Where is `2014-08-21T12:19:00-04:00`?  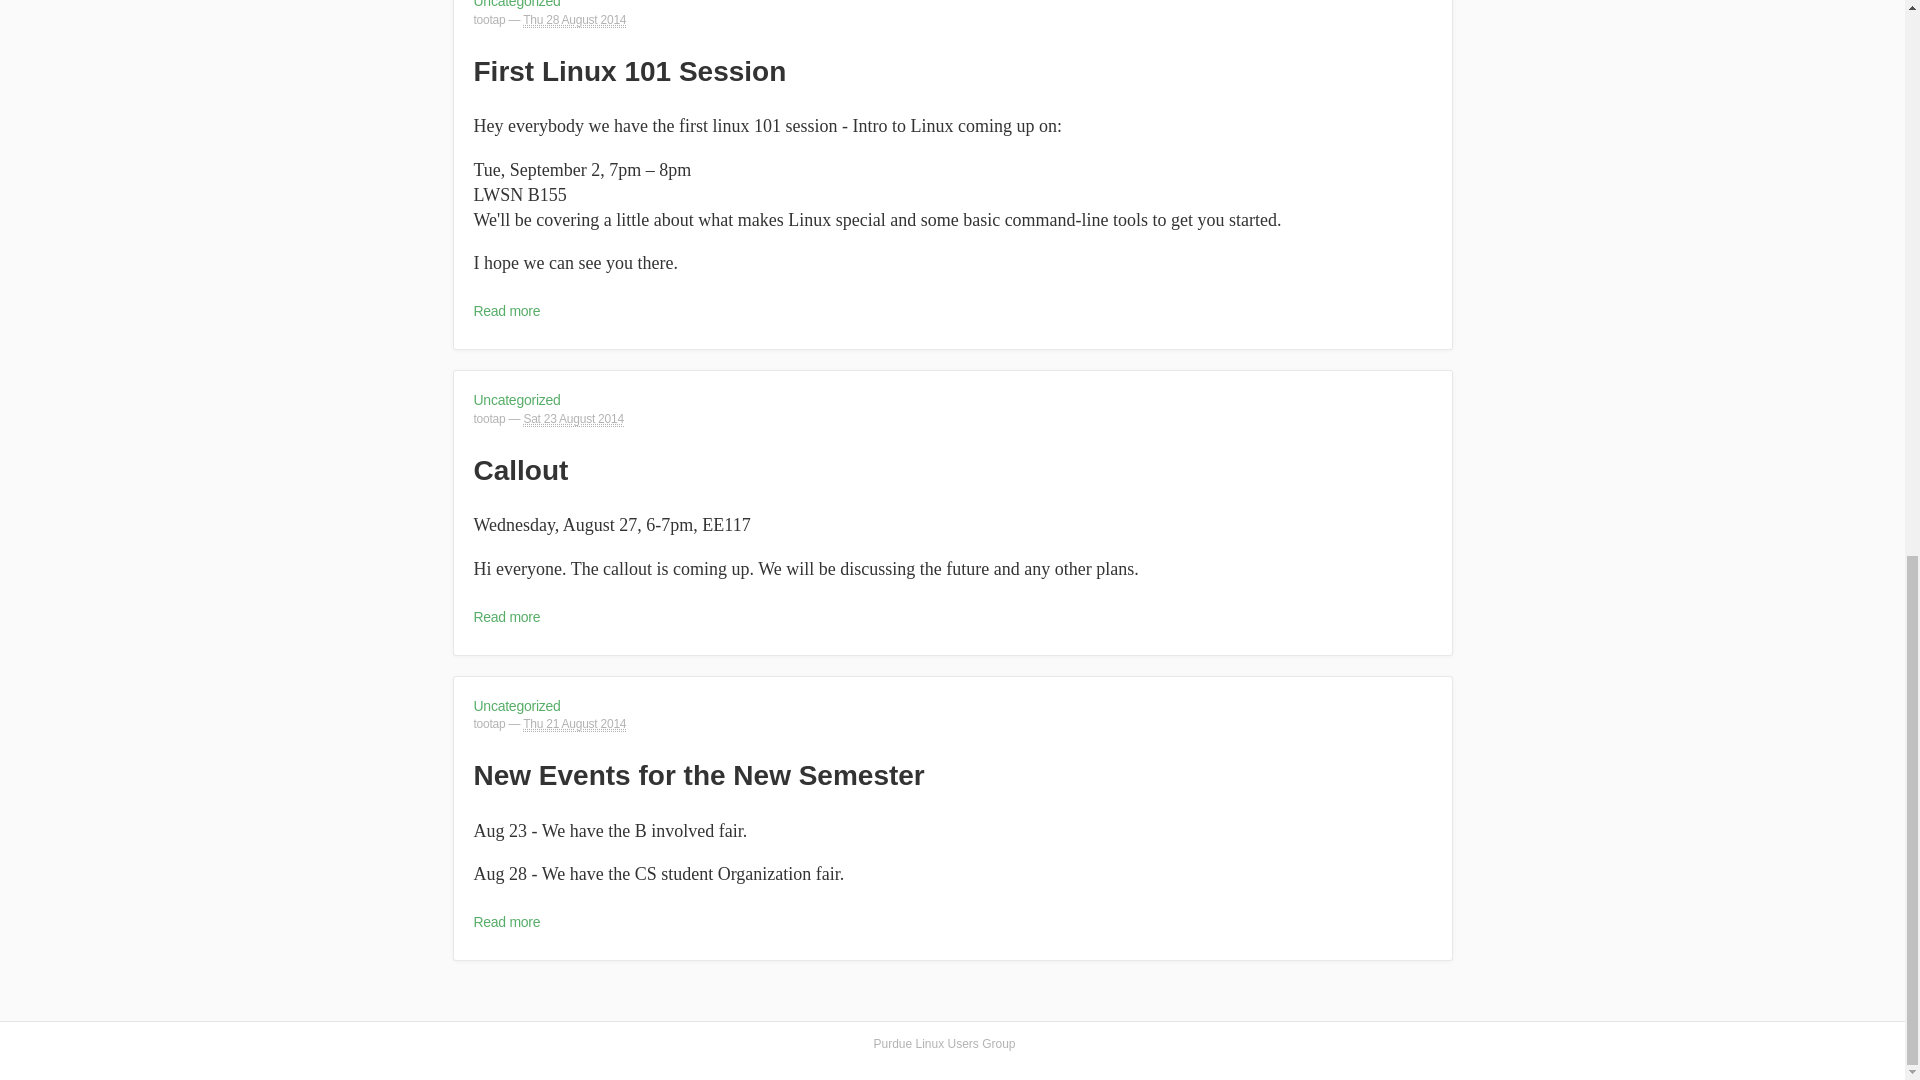
2014-08-21T12:19:00-04:00 is located at coordinates (574, 724).